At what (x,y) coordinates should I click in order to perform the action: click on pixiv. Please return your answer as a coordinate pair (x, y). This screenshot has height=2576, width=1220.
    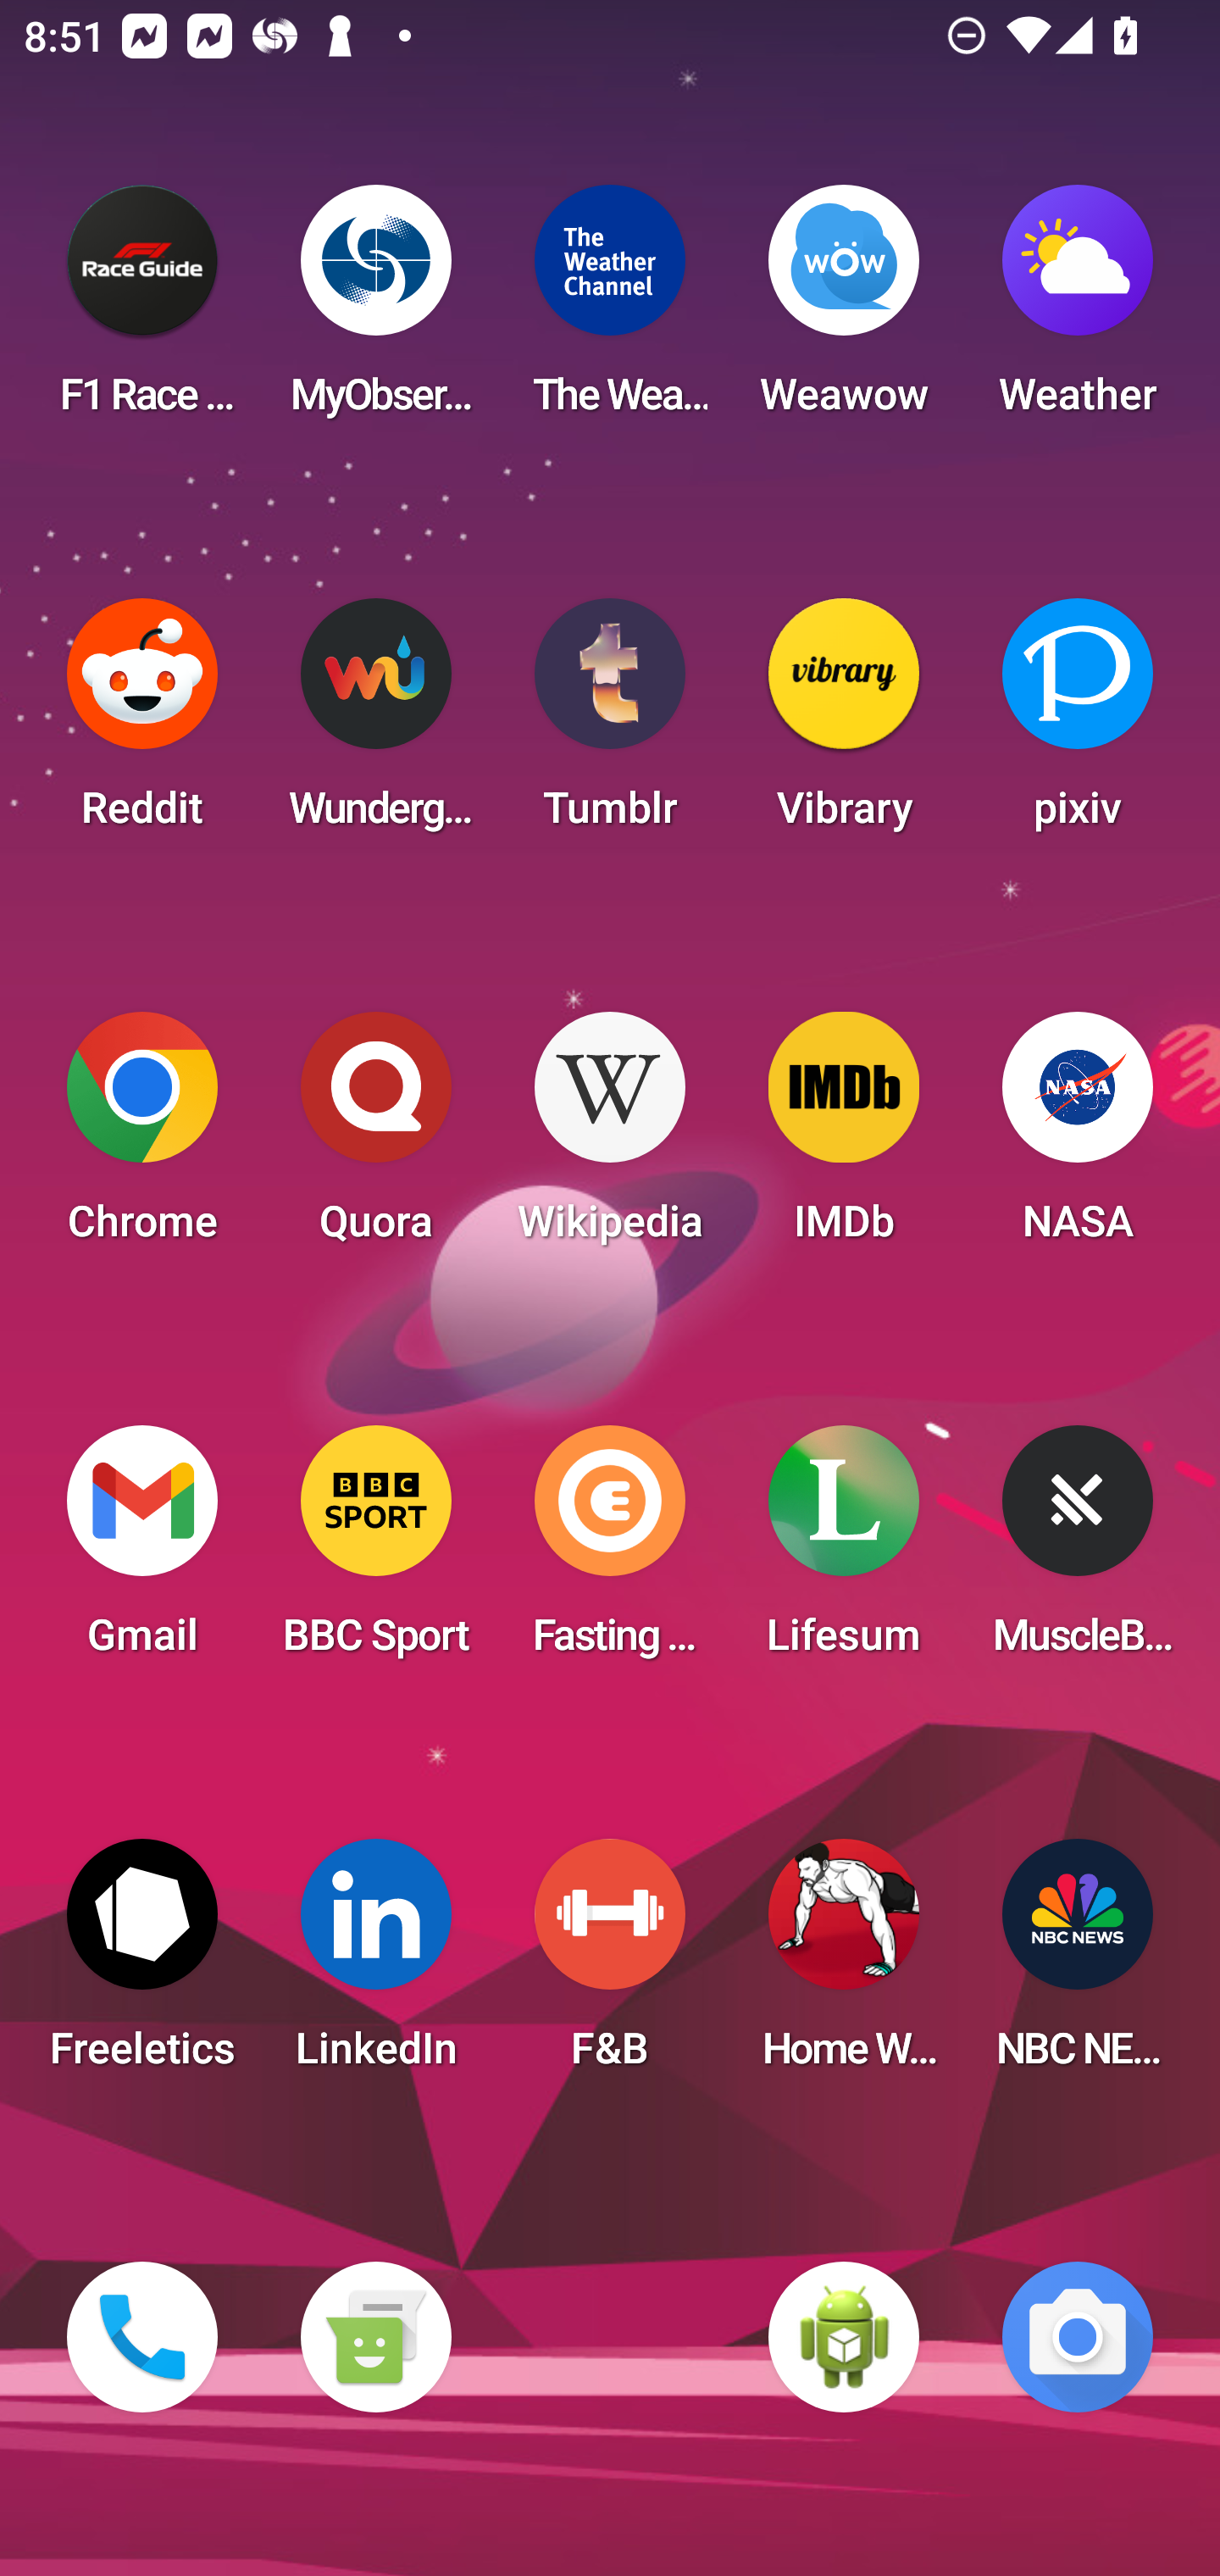
    Looking at the image, I should click on (1078, 724).